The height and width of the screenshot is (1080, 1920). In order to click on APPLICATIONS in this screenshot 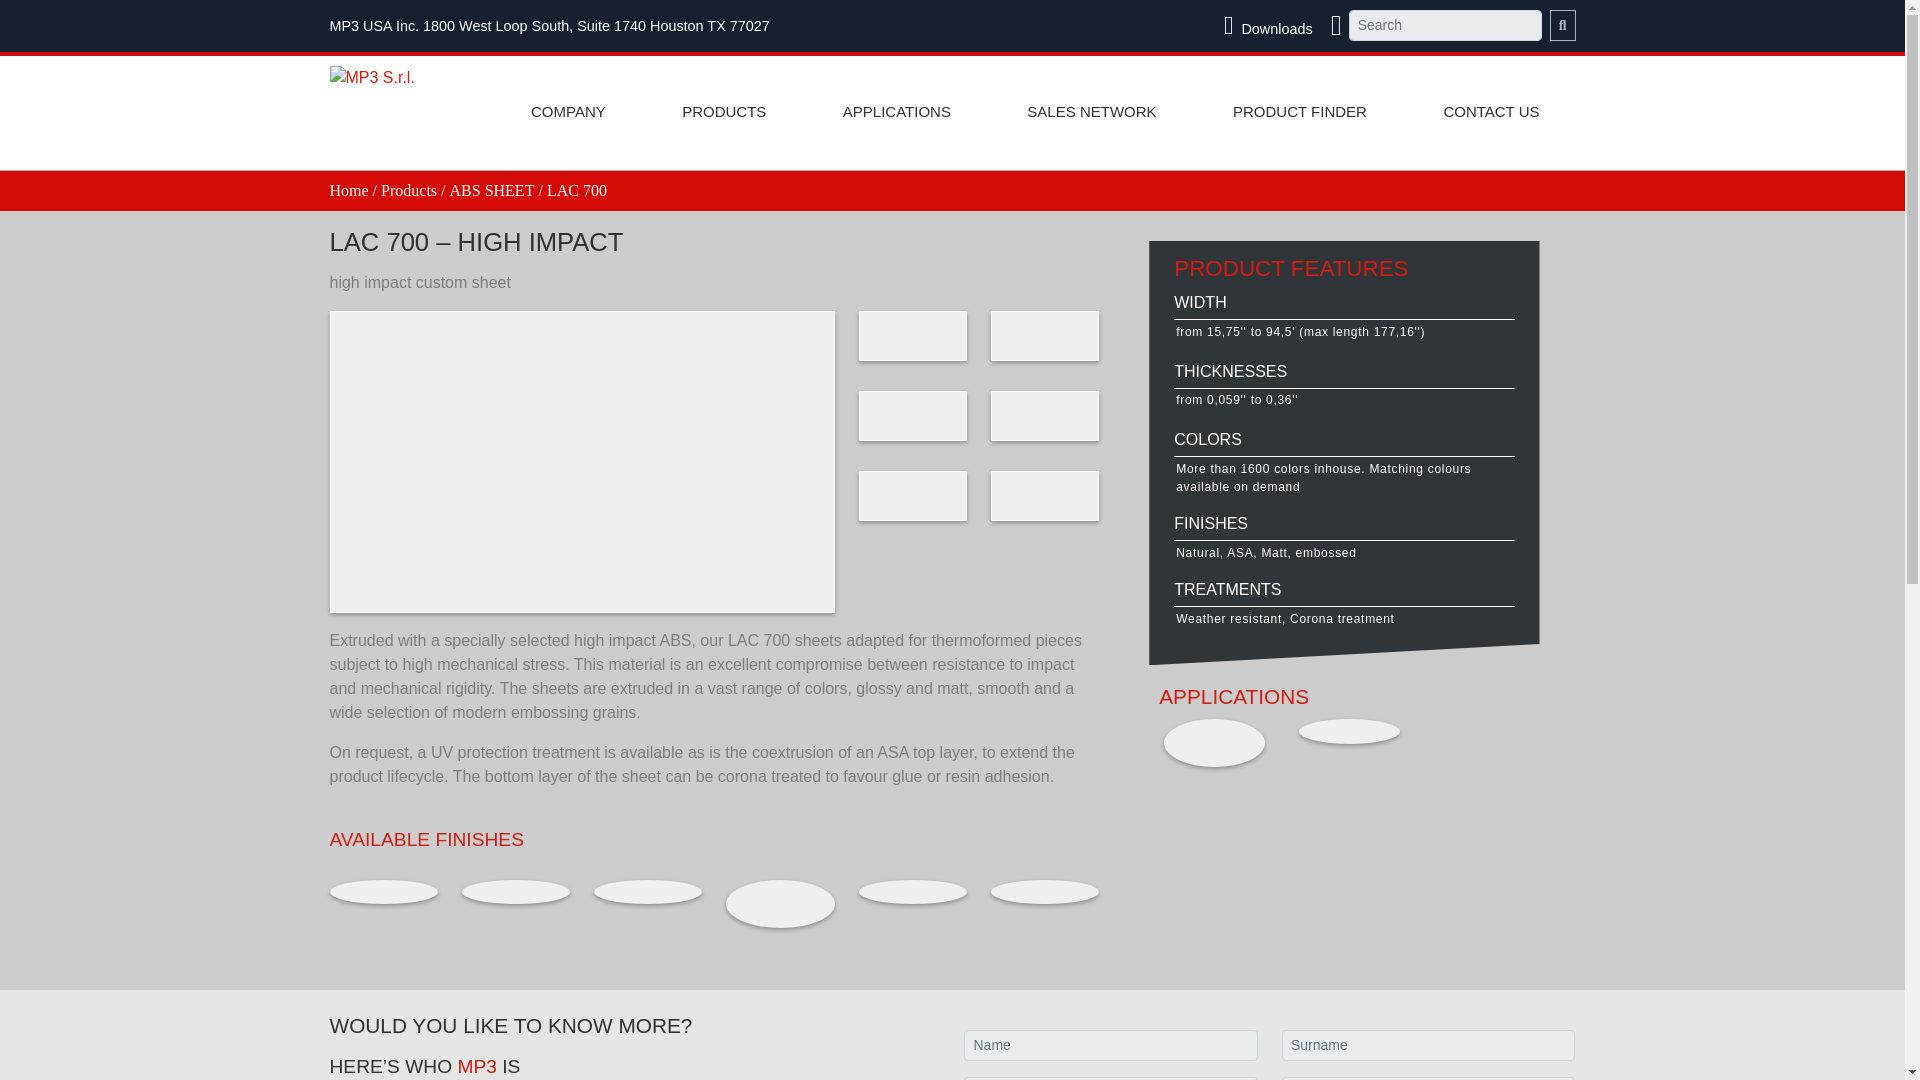, I will do `click(896, 113)`.